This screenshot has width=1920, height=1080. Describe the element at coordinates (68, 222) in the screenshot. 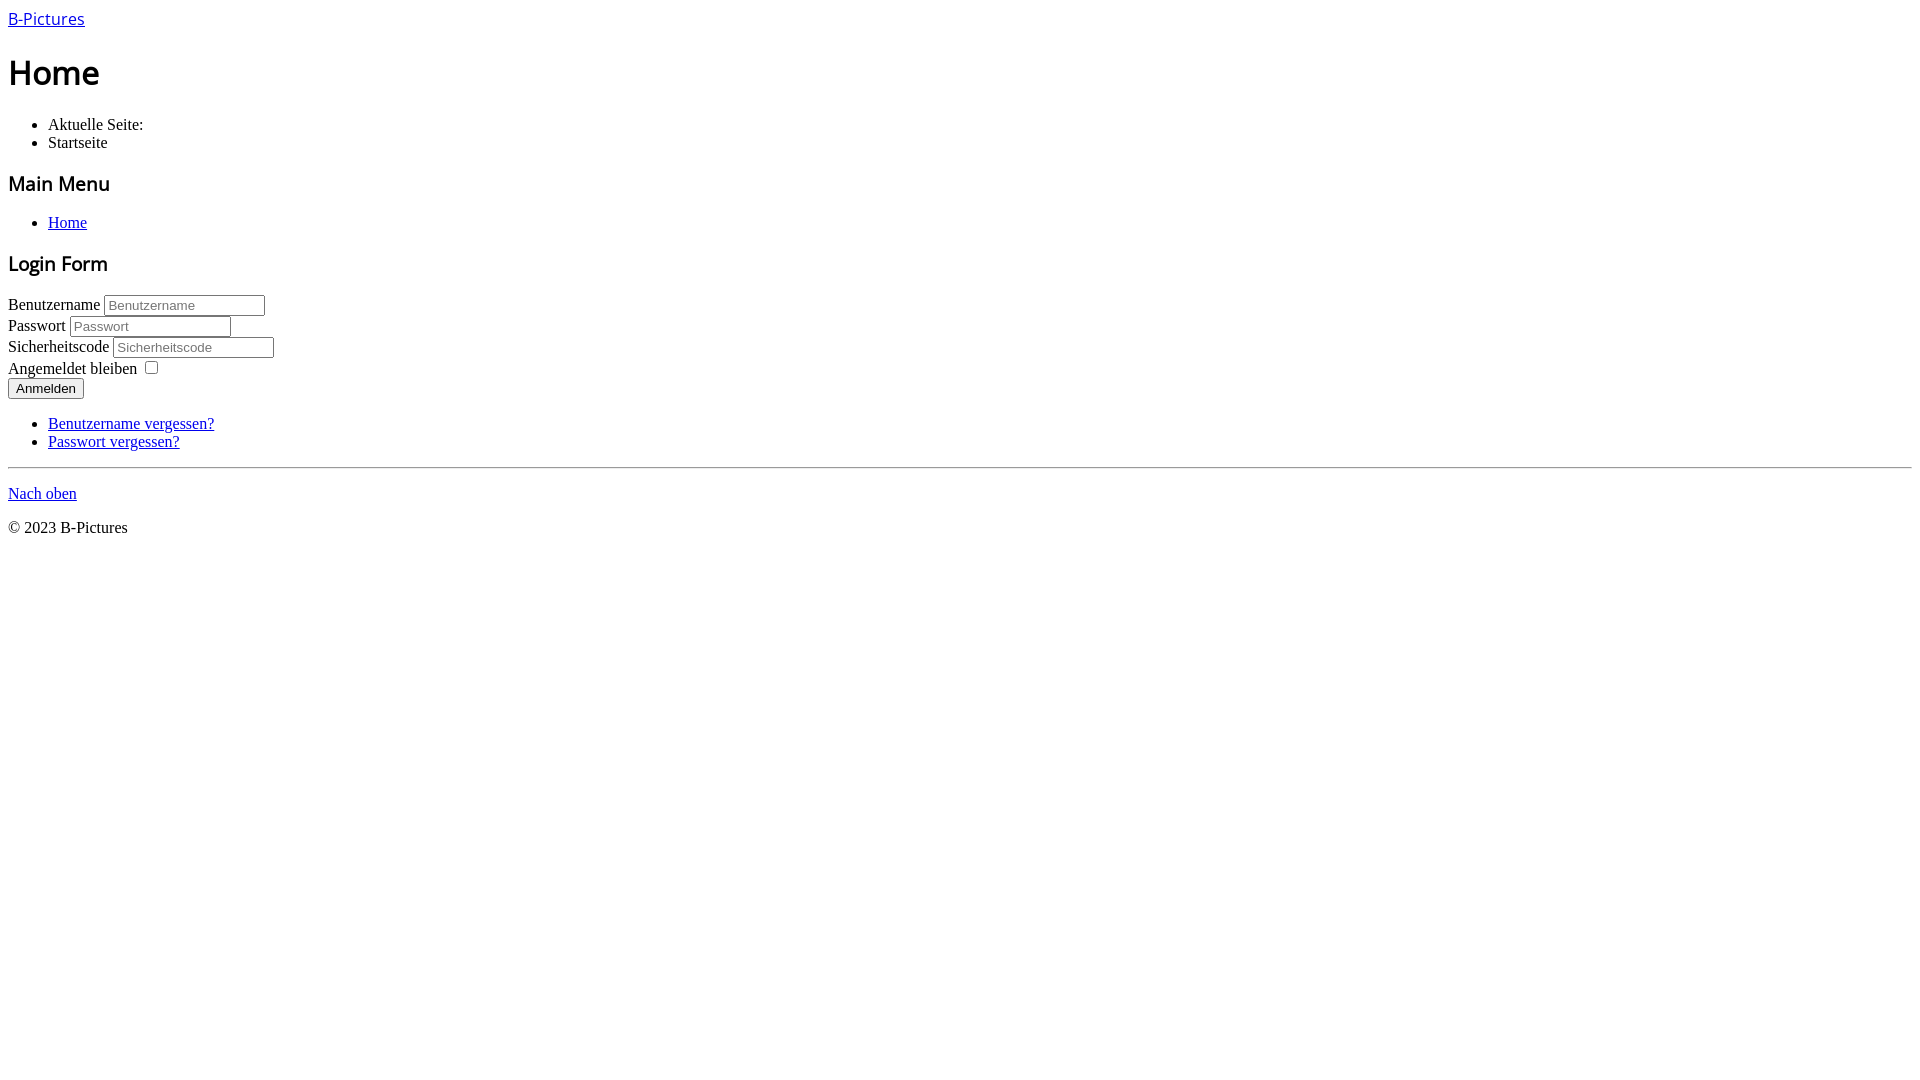

I see `Home` at that location.